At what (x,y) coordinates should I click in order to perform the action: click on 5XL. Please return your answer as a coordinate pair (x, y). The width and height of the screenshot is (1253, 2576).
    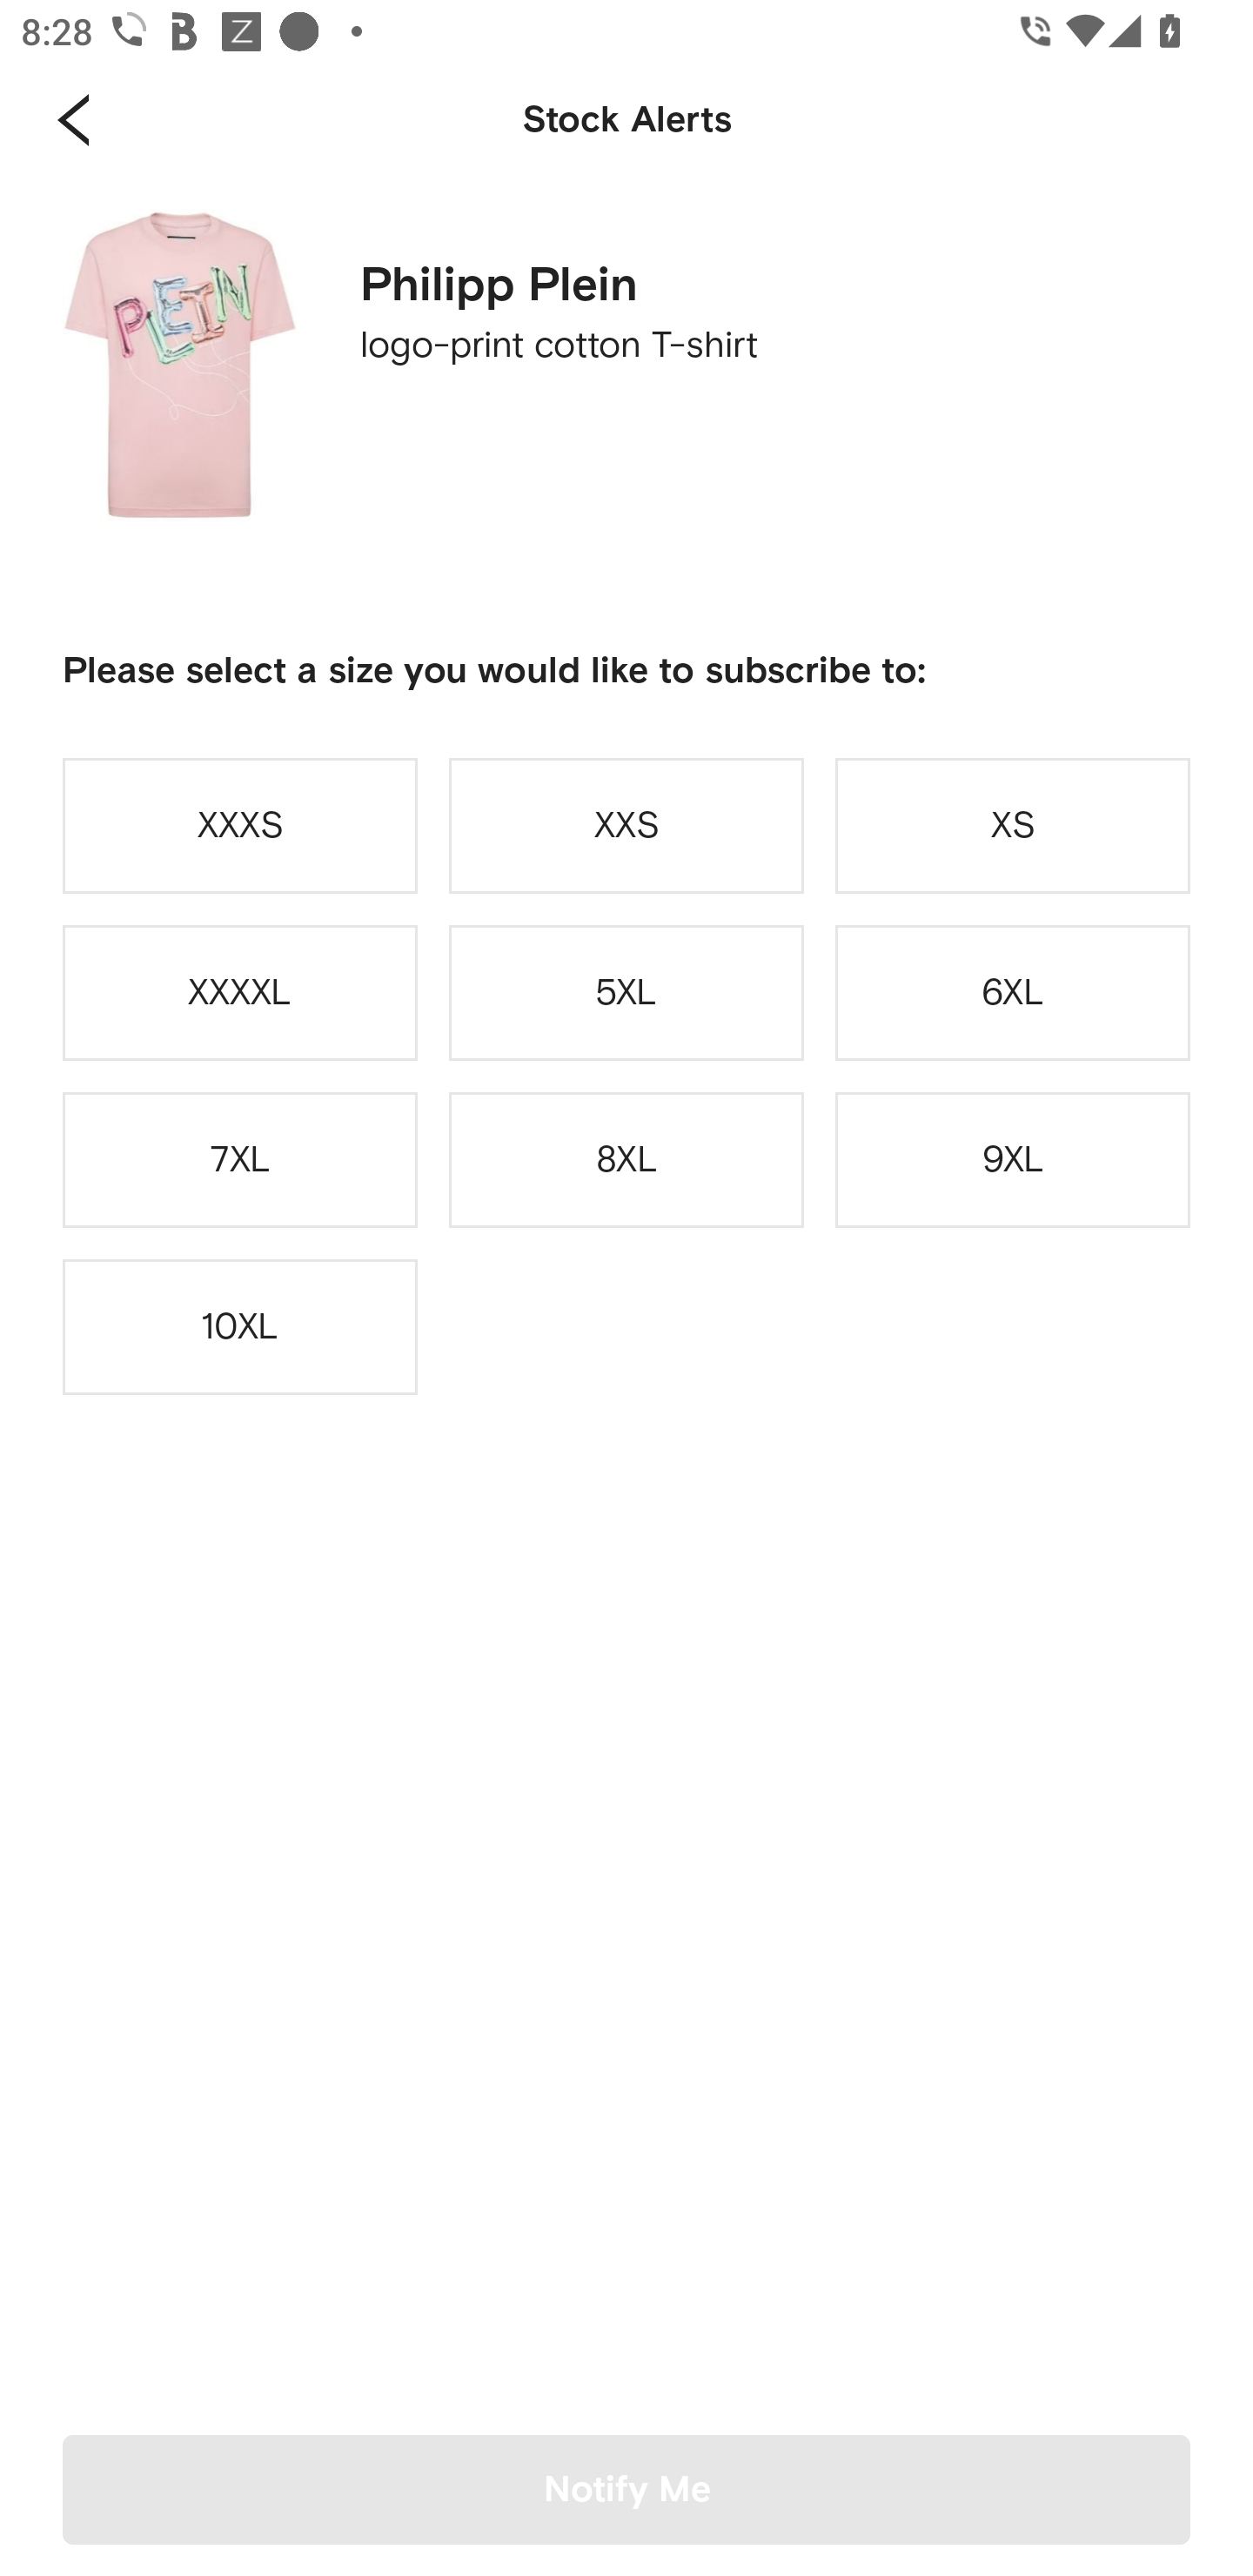
    Looking at the image, I should click on (626, 992).